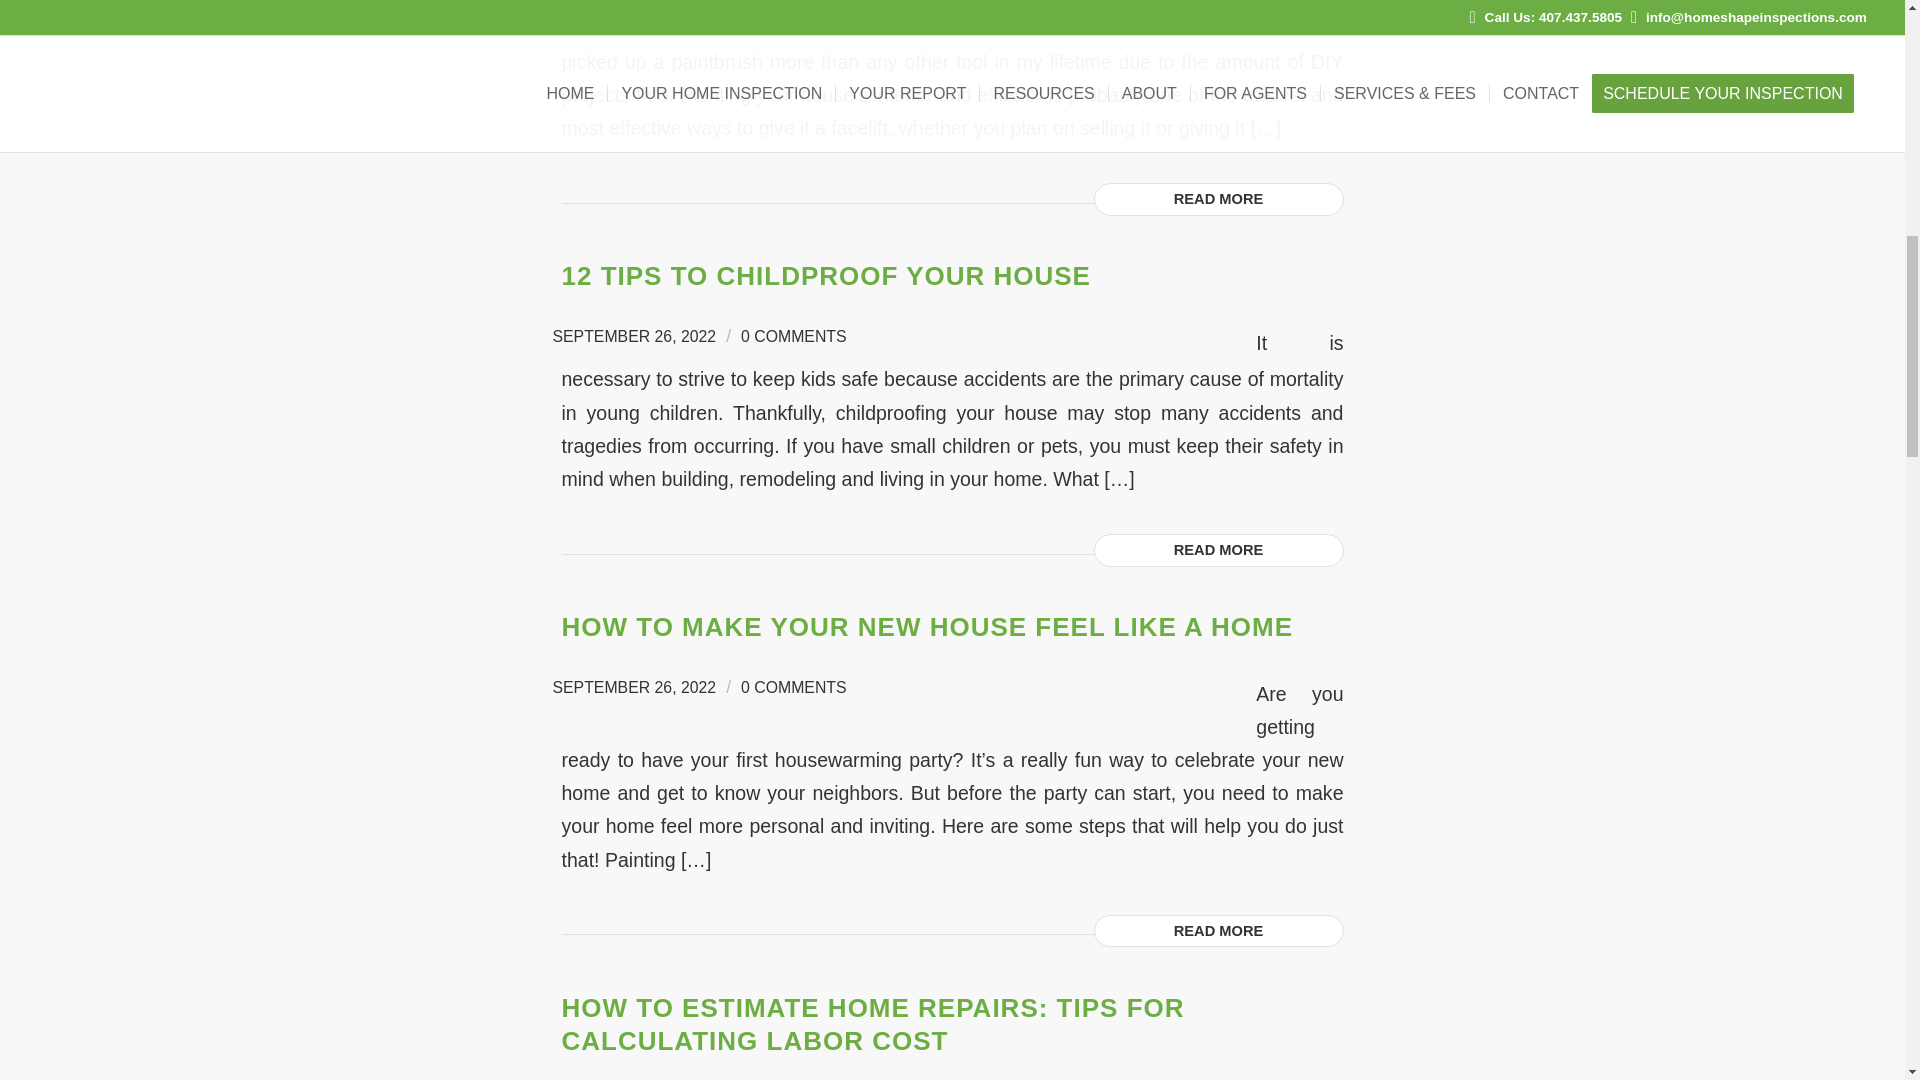  I want to click on 0 COMMENTS, so click(794, 687).